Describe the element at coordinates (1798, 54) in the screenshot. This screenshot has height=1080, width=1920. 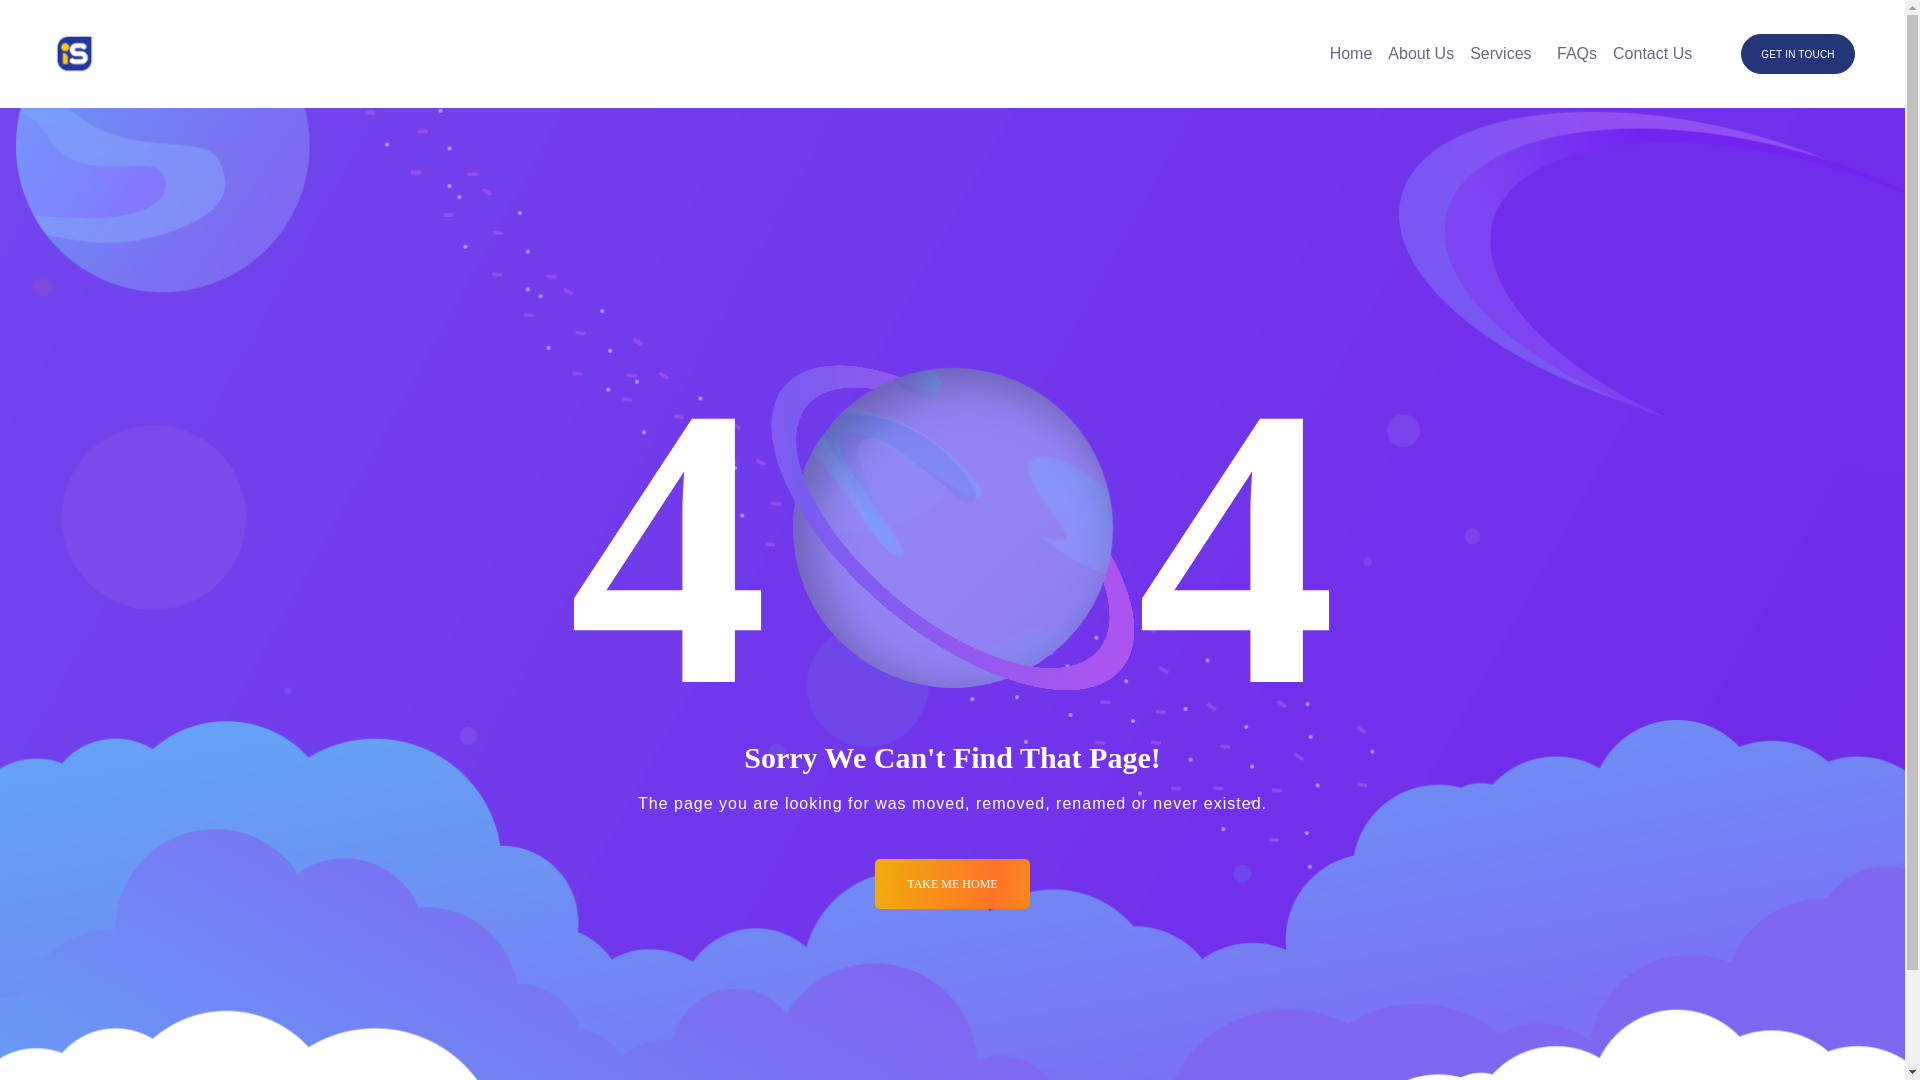
I see `GET IN TOUCH` at that location.